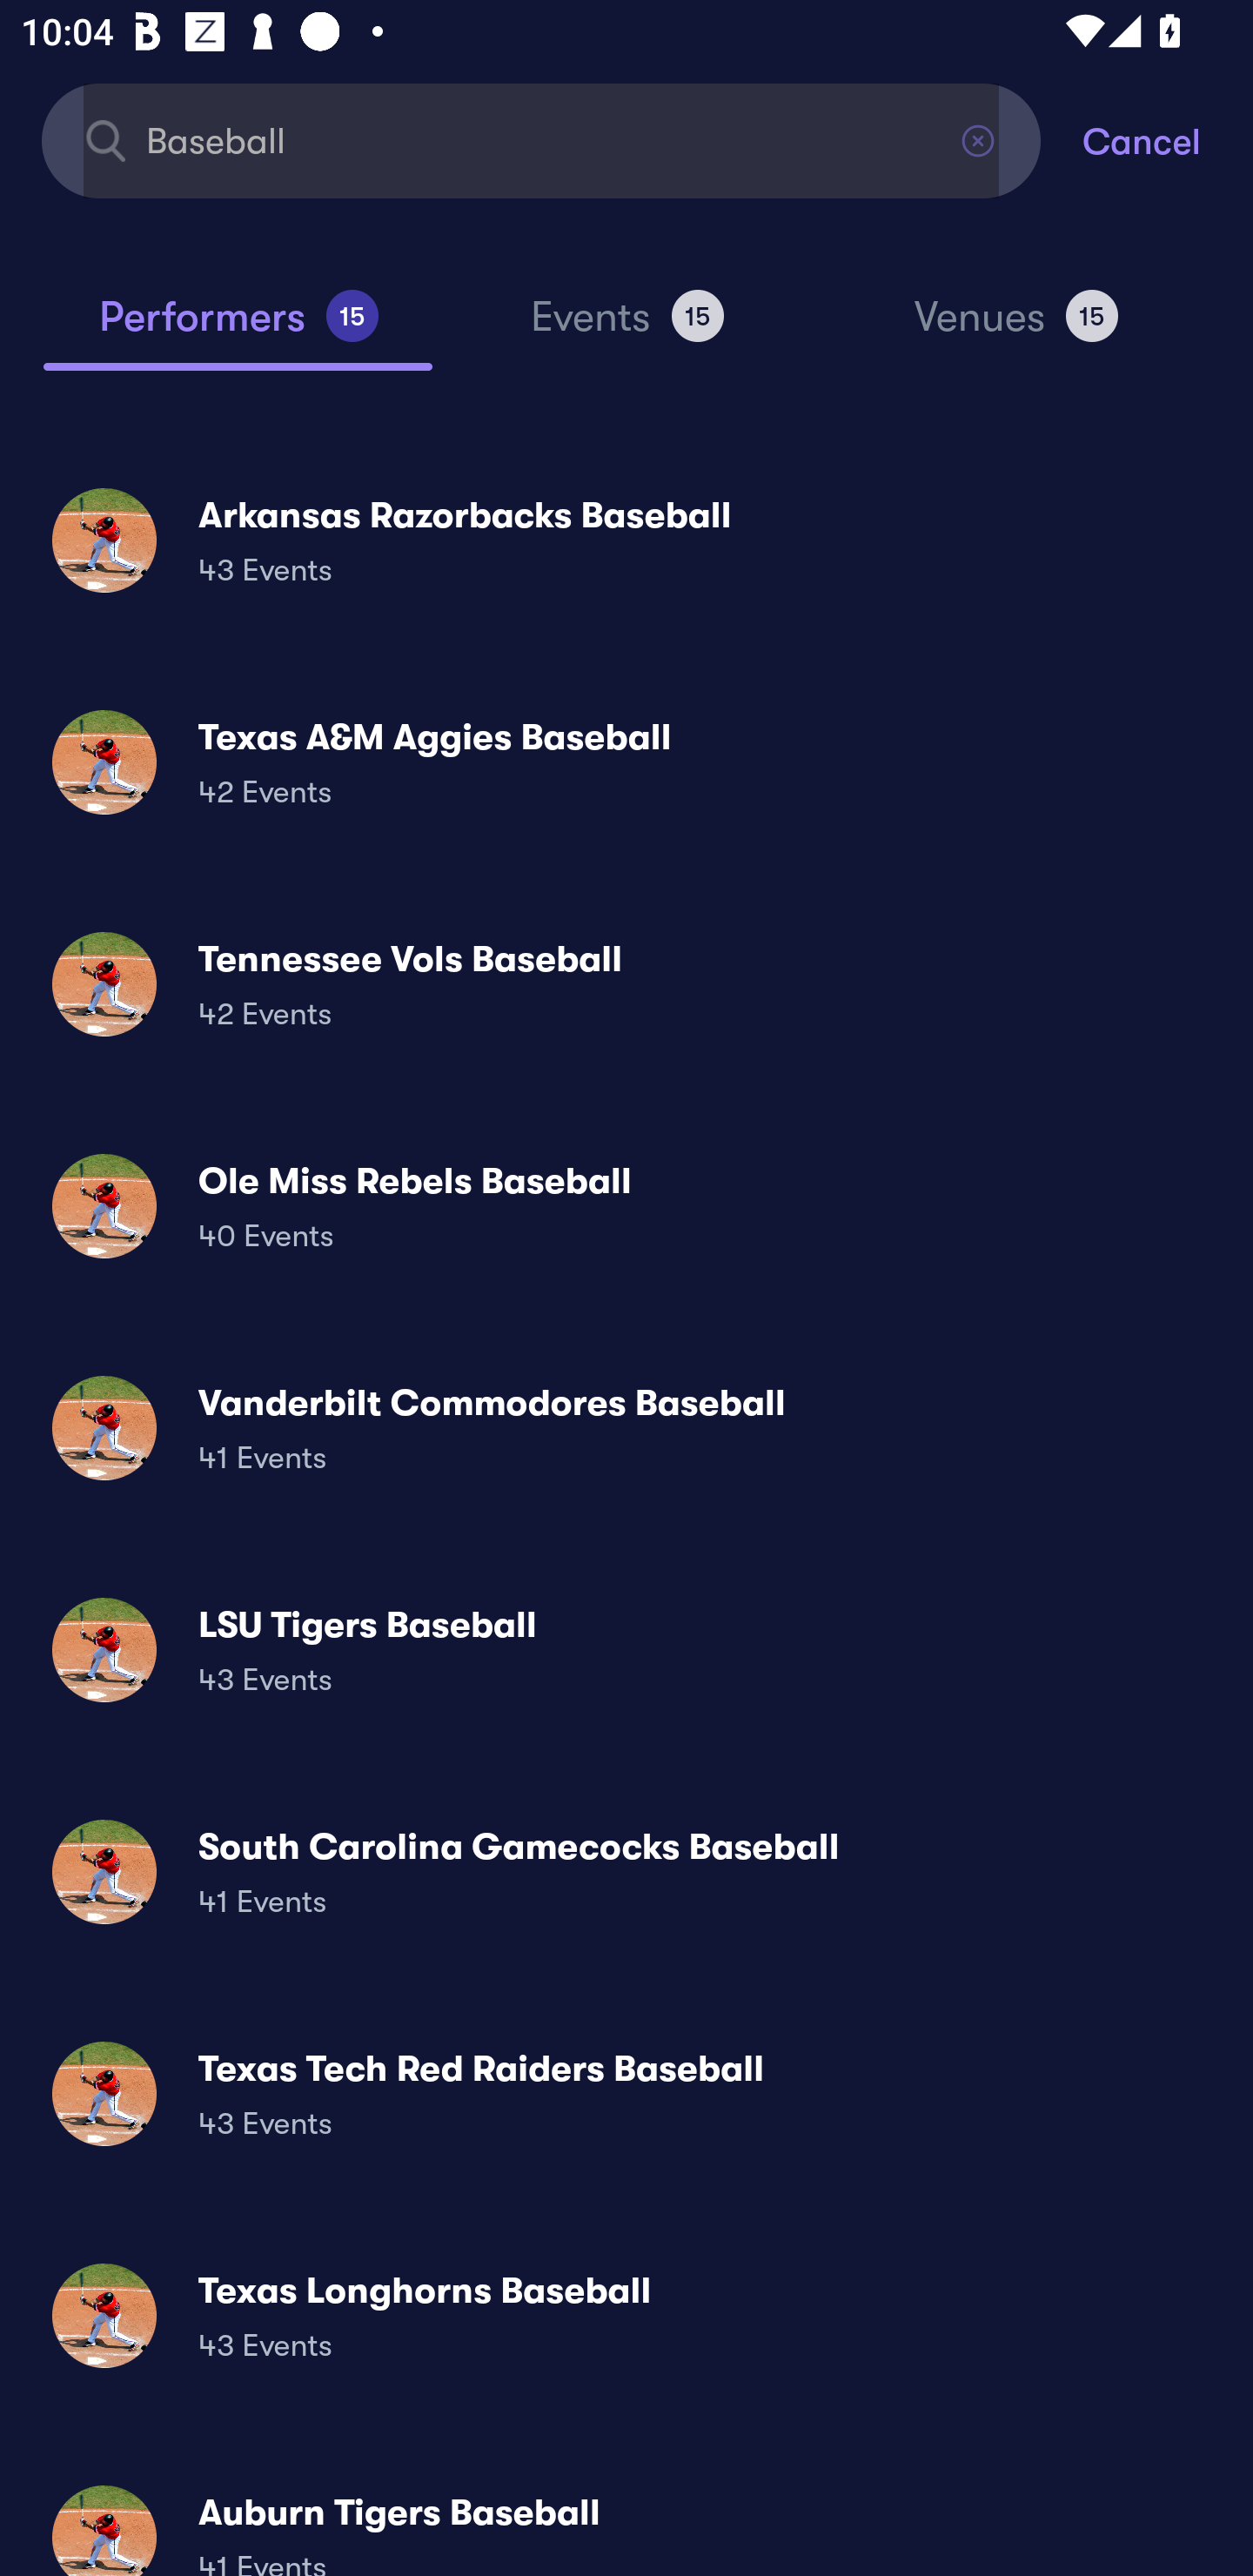 This screenshot has height=2576, width=1253. What do you see at coordinates (626, 1206) in the screenshot?
I see `Ole Miss Rebels Baseball 40 Events` at bounding box center [626, 1206].